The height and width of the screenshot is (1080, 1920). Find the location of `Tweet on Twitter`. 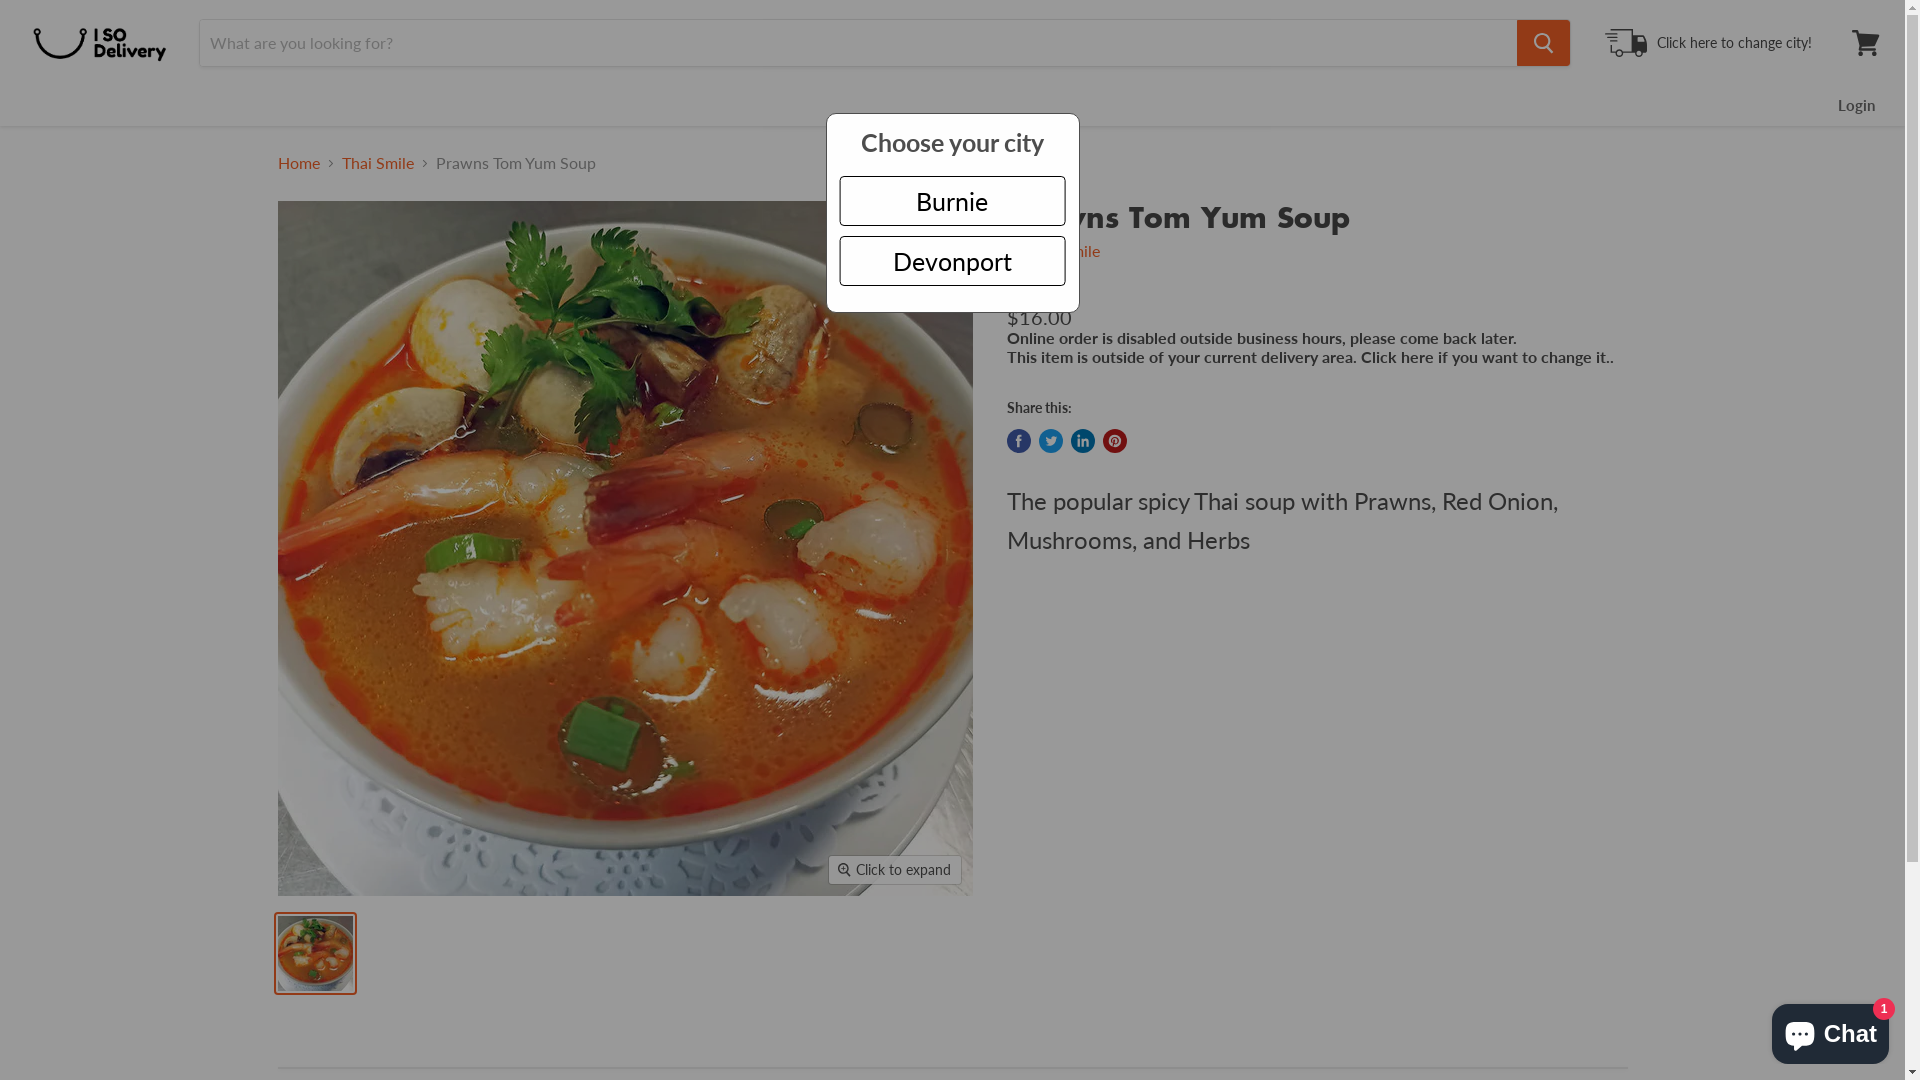

Tweet on Twitter is located at coordinates (1050, 441).